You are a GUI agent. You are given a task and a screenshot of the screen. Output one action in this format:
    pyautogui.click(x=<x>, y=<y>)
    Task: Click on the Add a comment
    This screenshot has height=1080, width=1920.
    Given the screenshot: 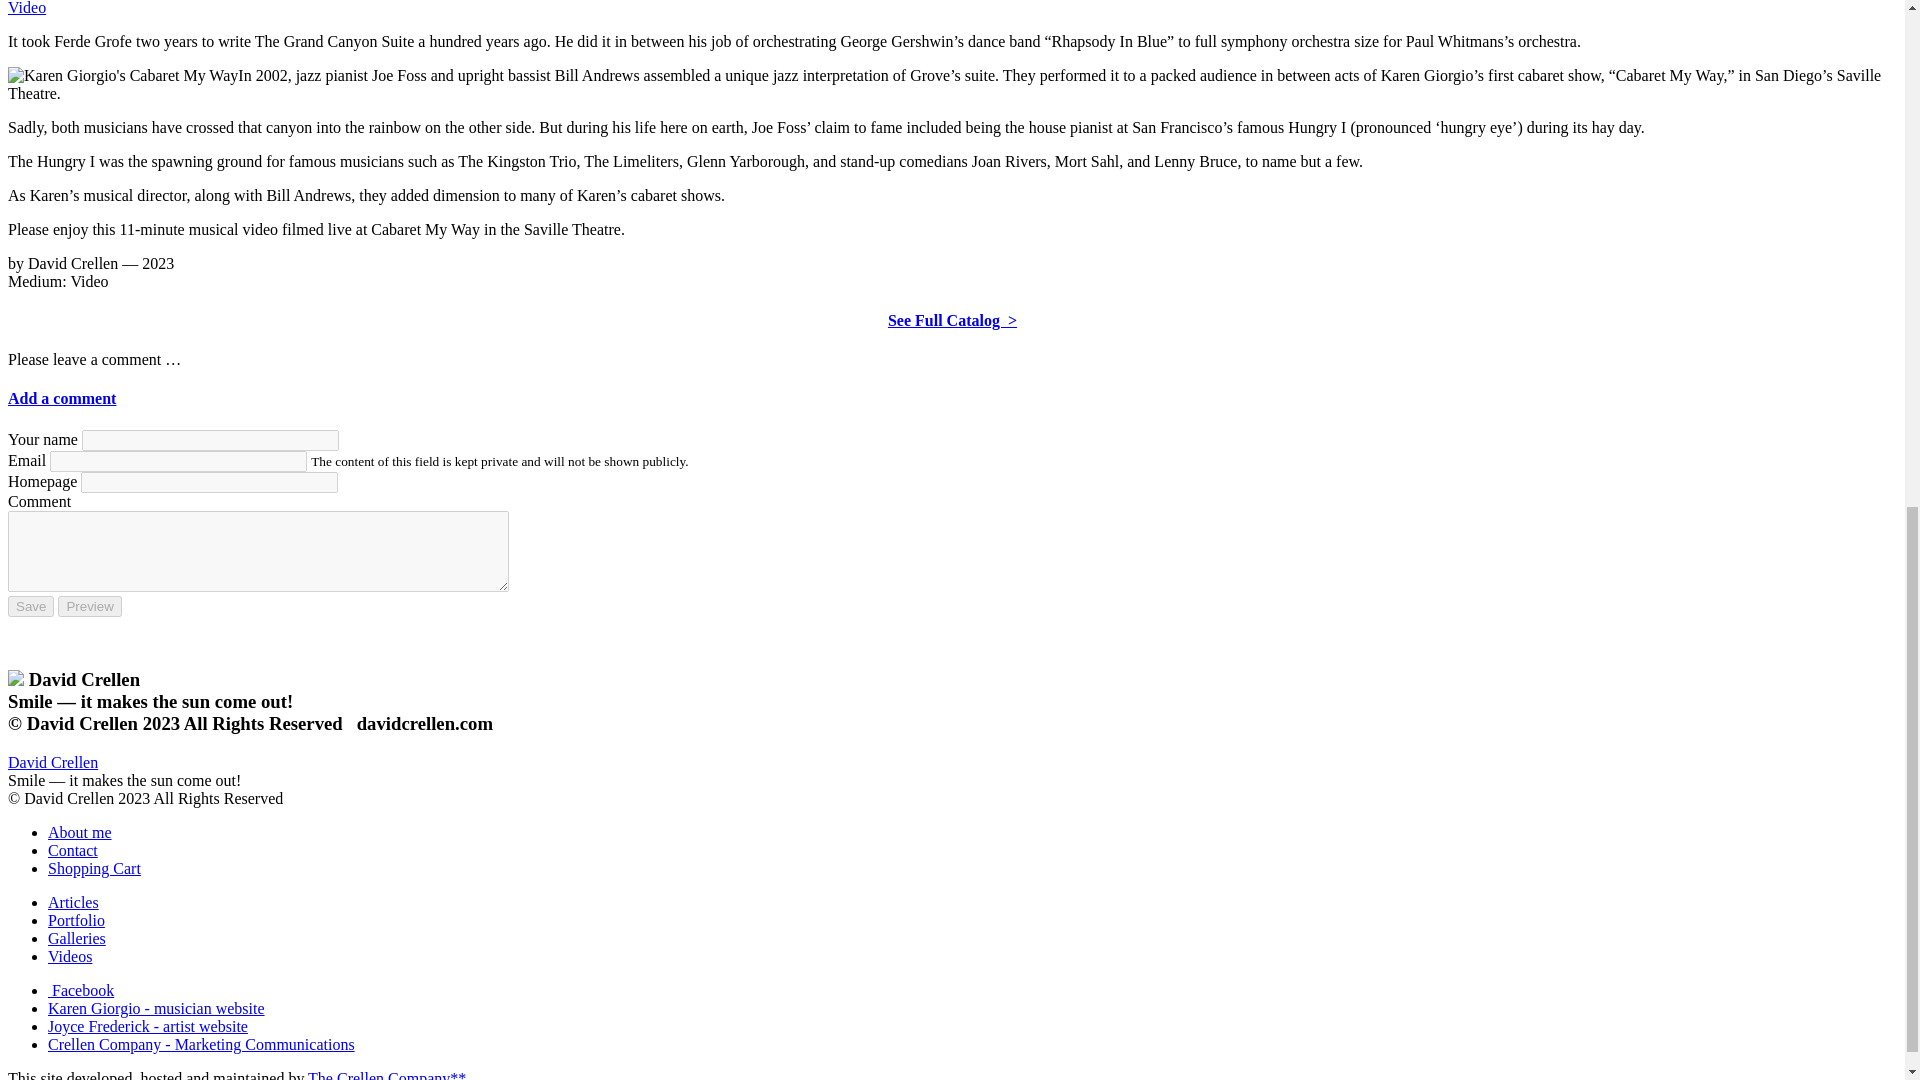 What is the action you would take?
    pyautogui.click(x=61, y=398)
    